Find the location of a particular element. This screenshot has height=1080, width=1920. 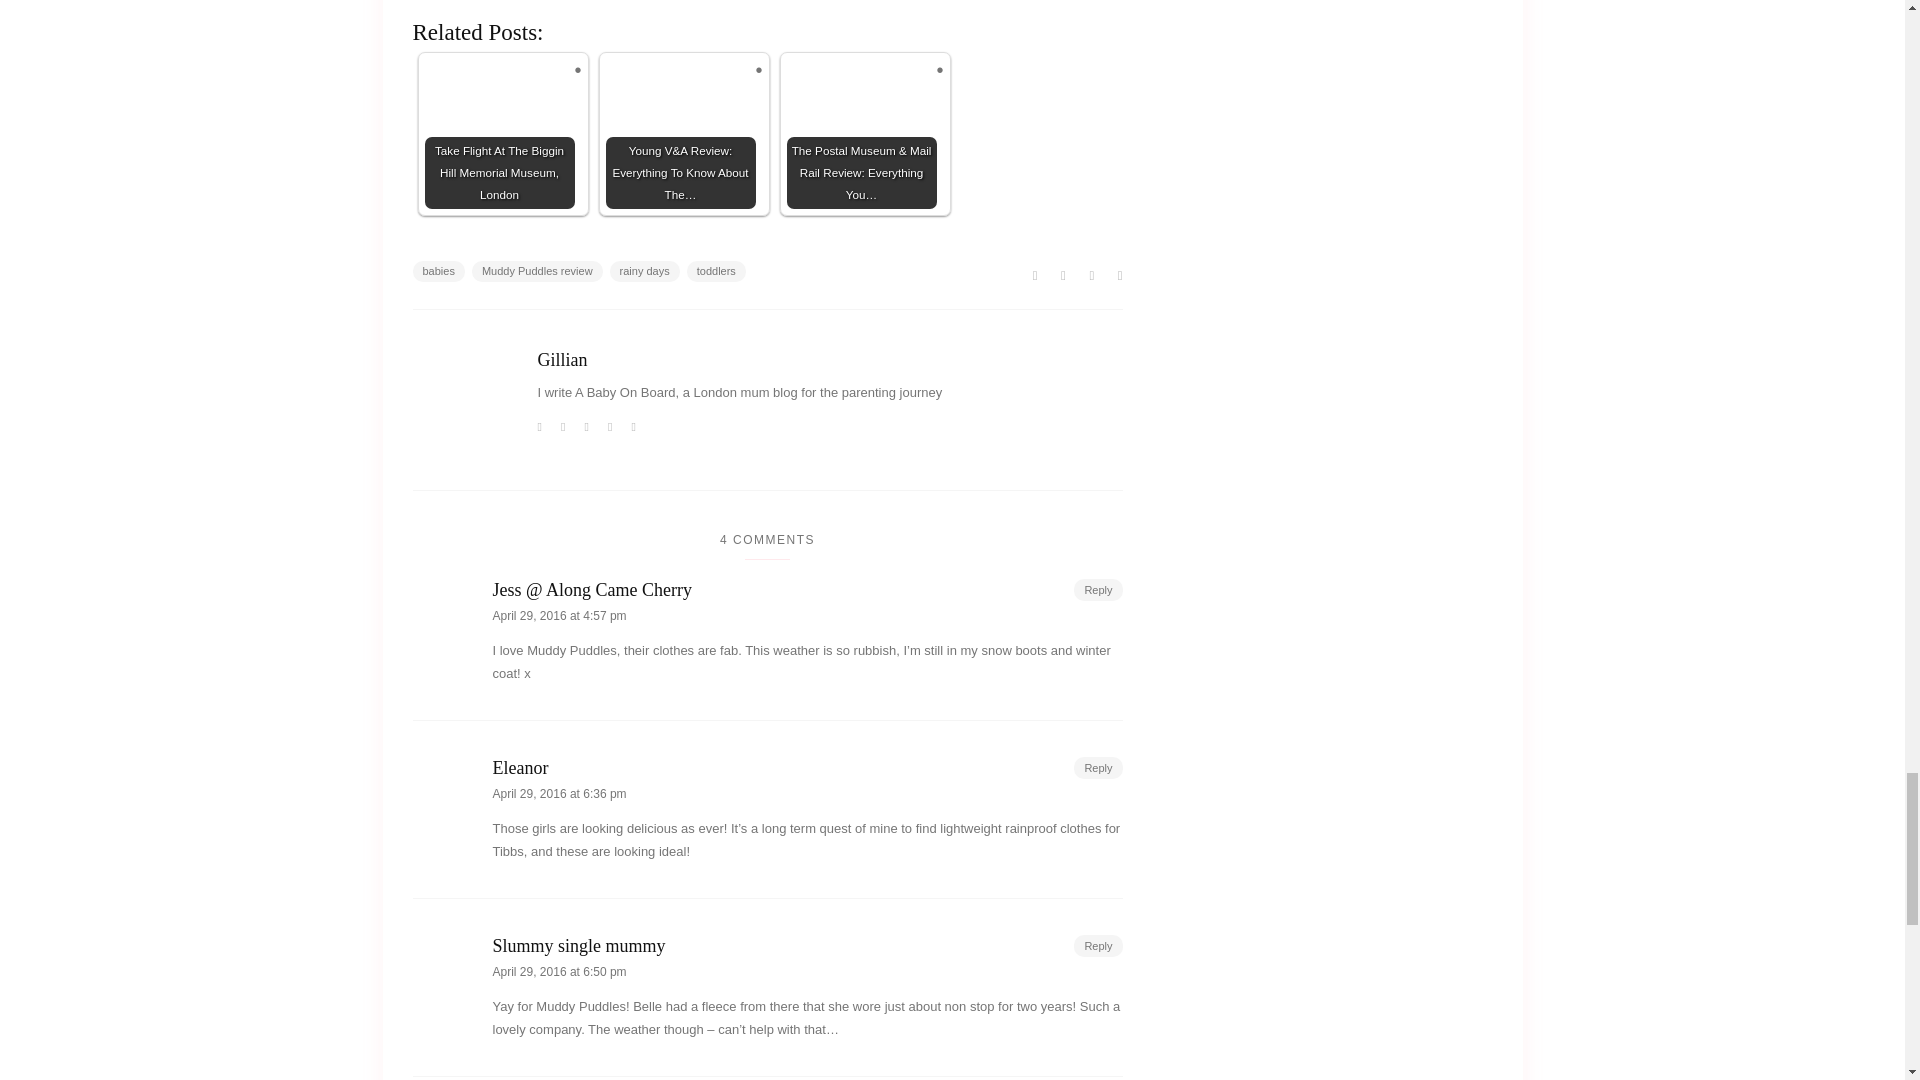

Eleanor is located at coordinates (806, 768).